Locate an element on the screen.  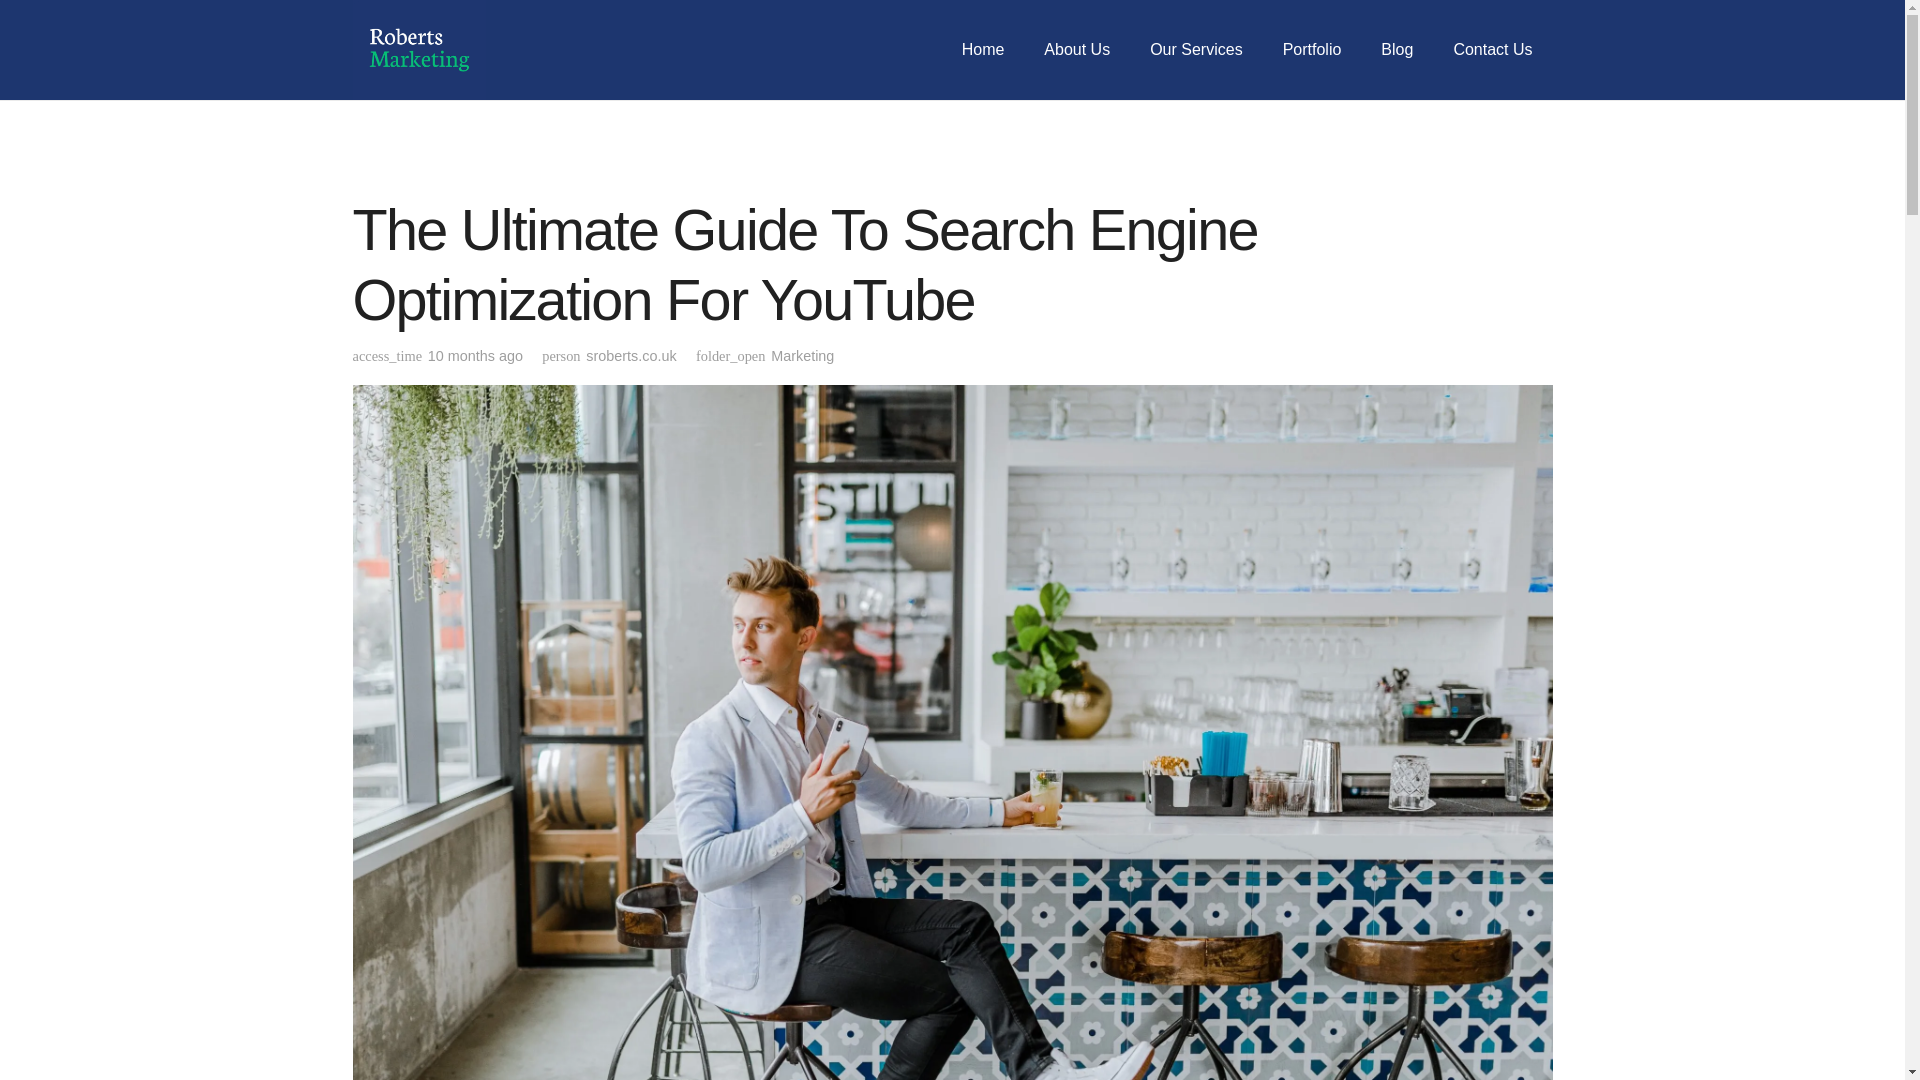
Contact Us is located at coordinates (1492, 50).